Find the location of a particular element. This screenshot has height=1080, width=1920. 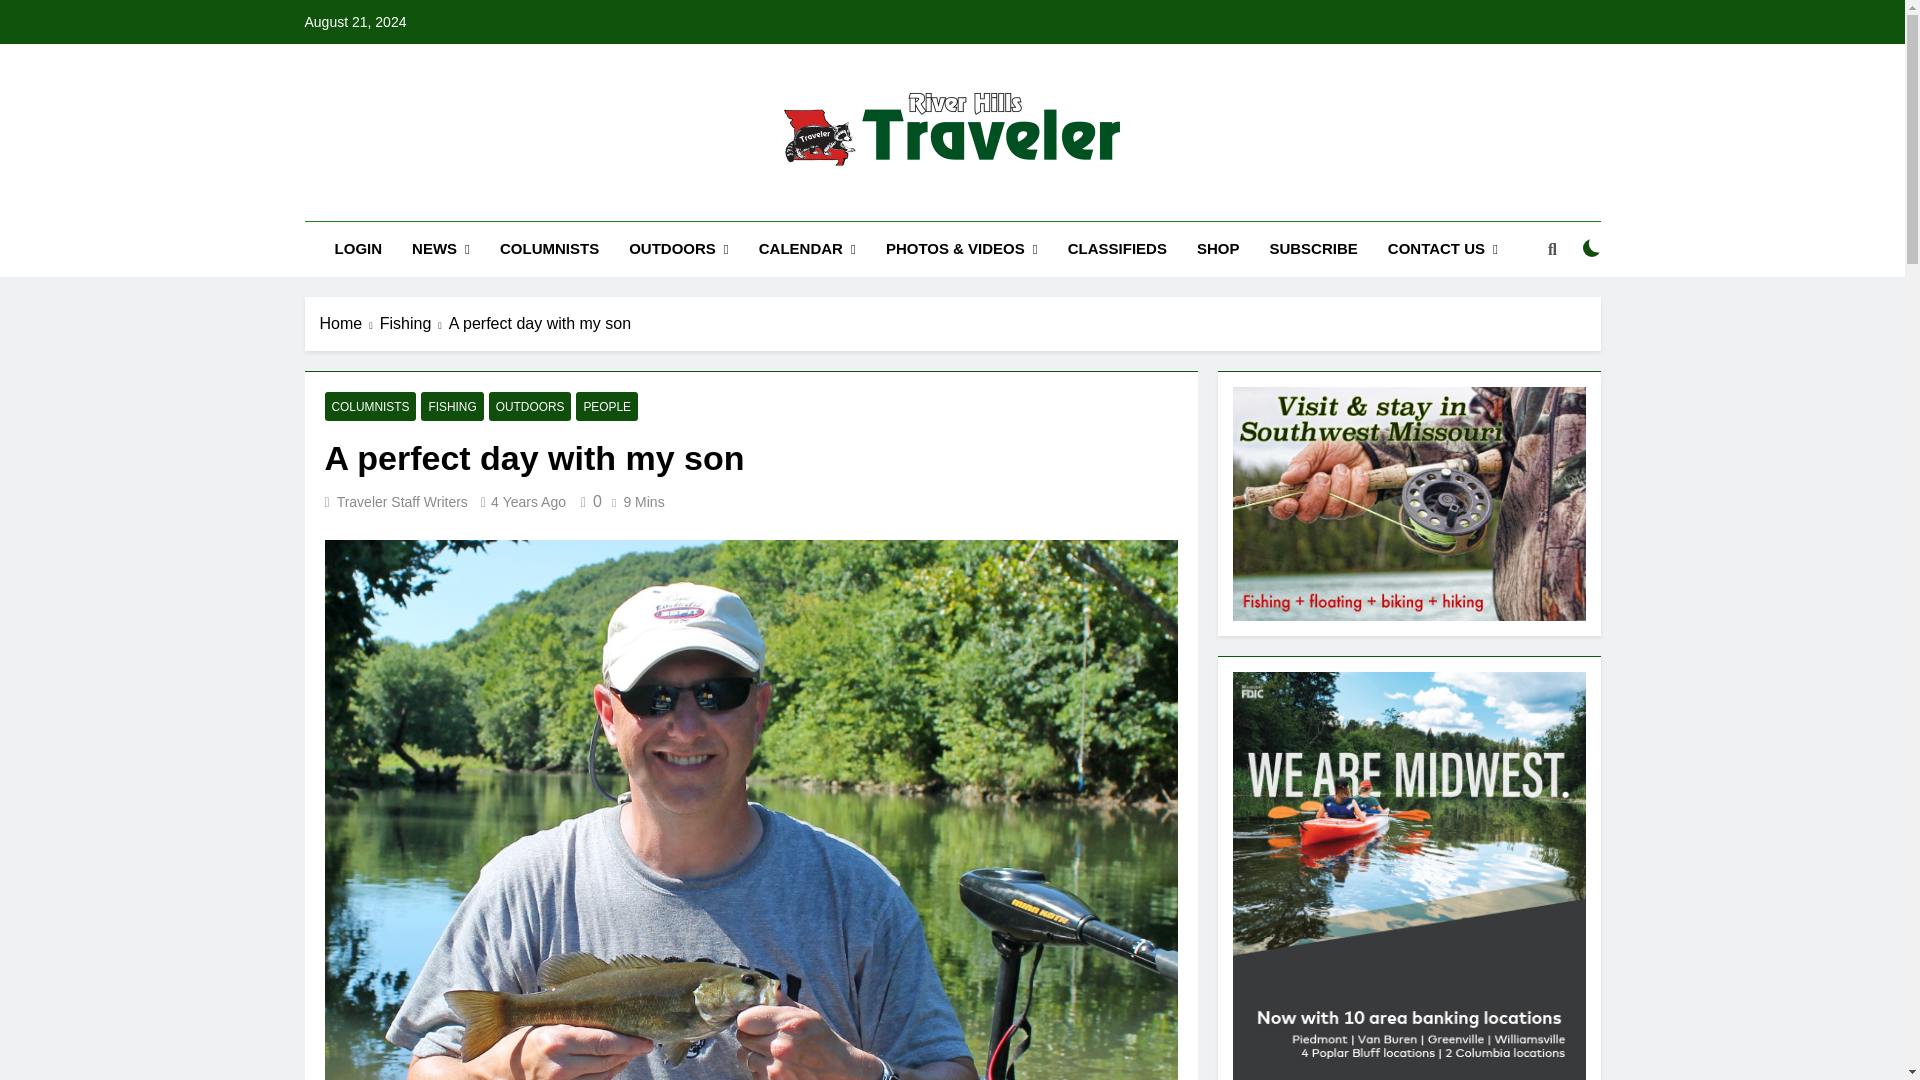

LOGIN is located at coordinates (358, 249).